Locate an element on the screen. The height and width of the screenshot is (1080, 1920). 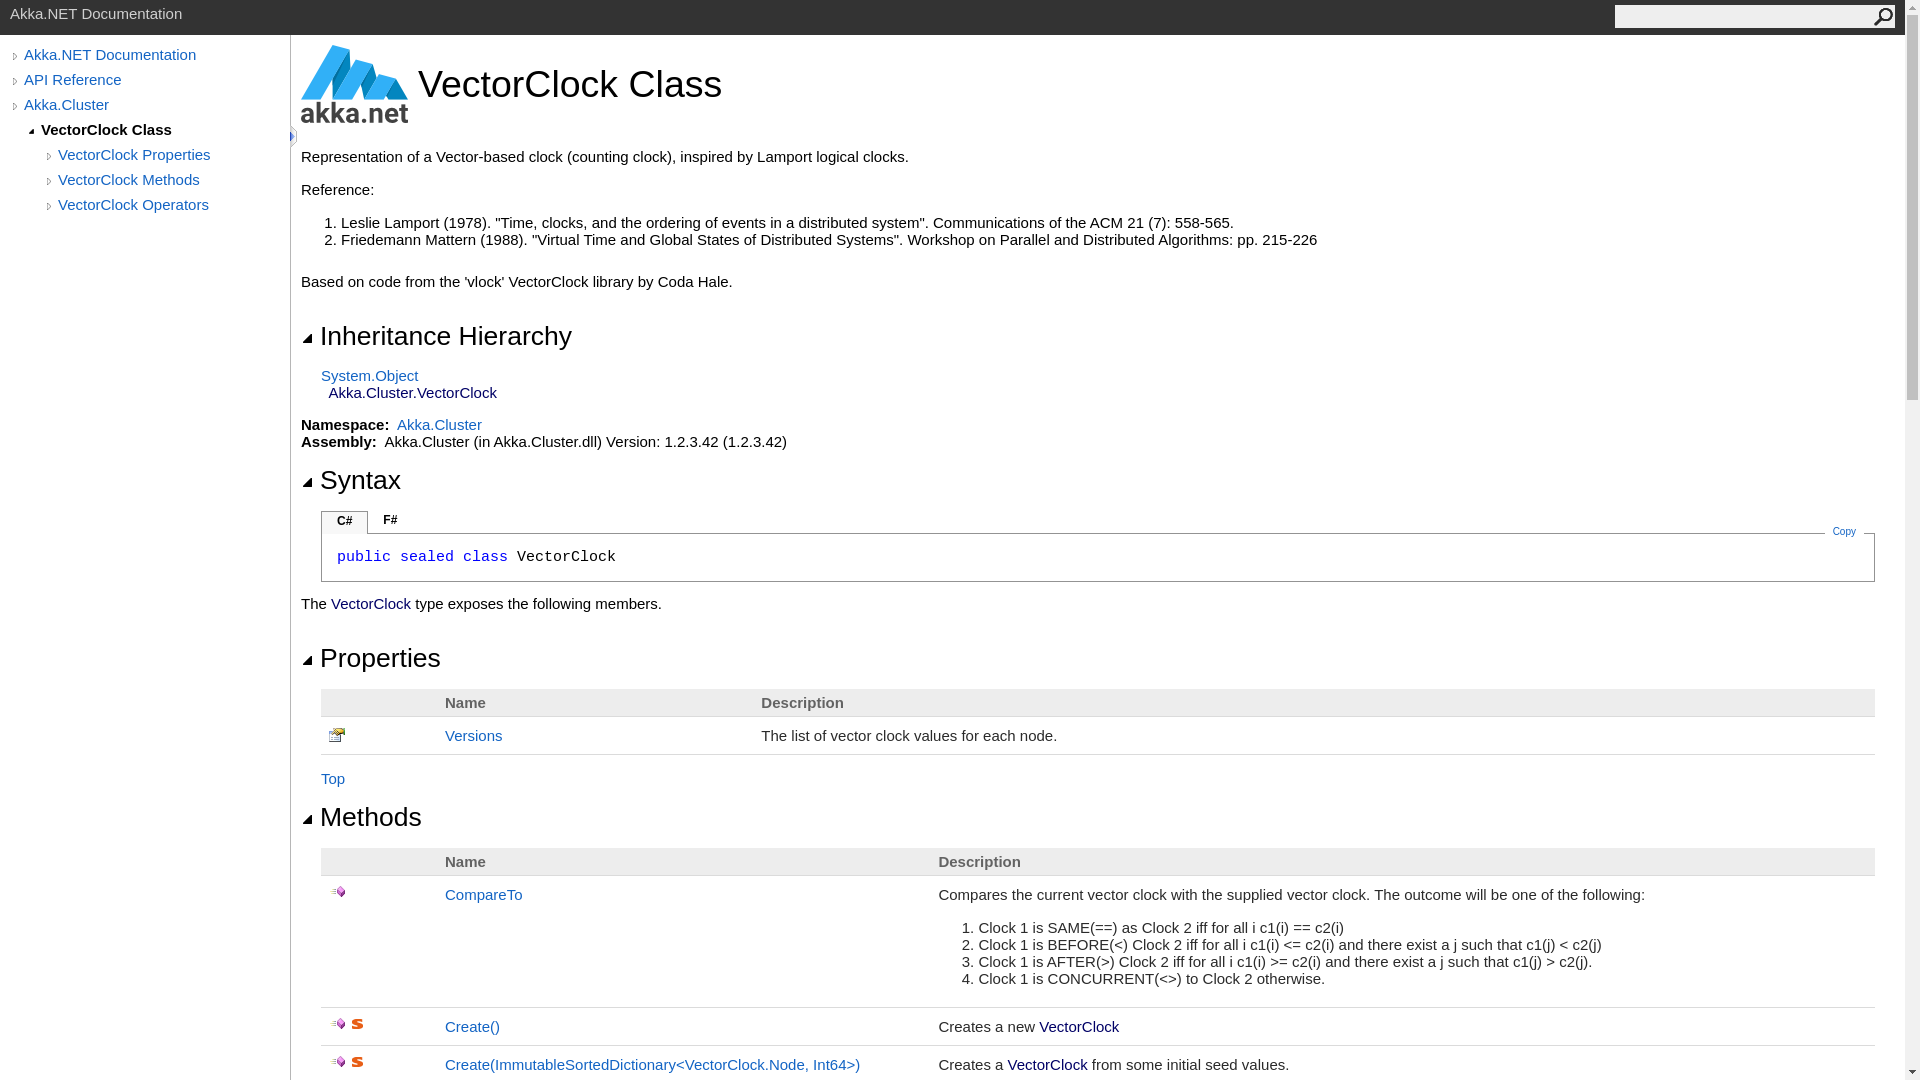
Static member is located at coordinates (358, 1024).